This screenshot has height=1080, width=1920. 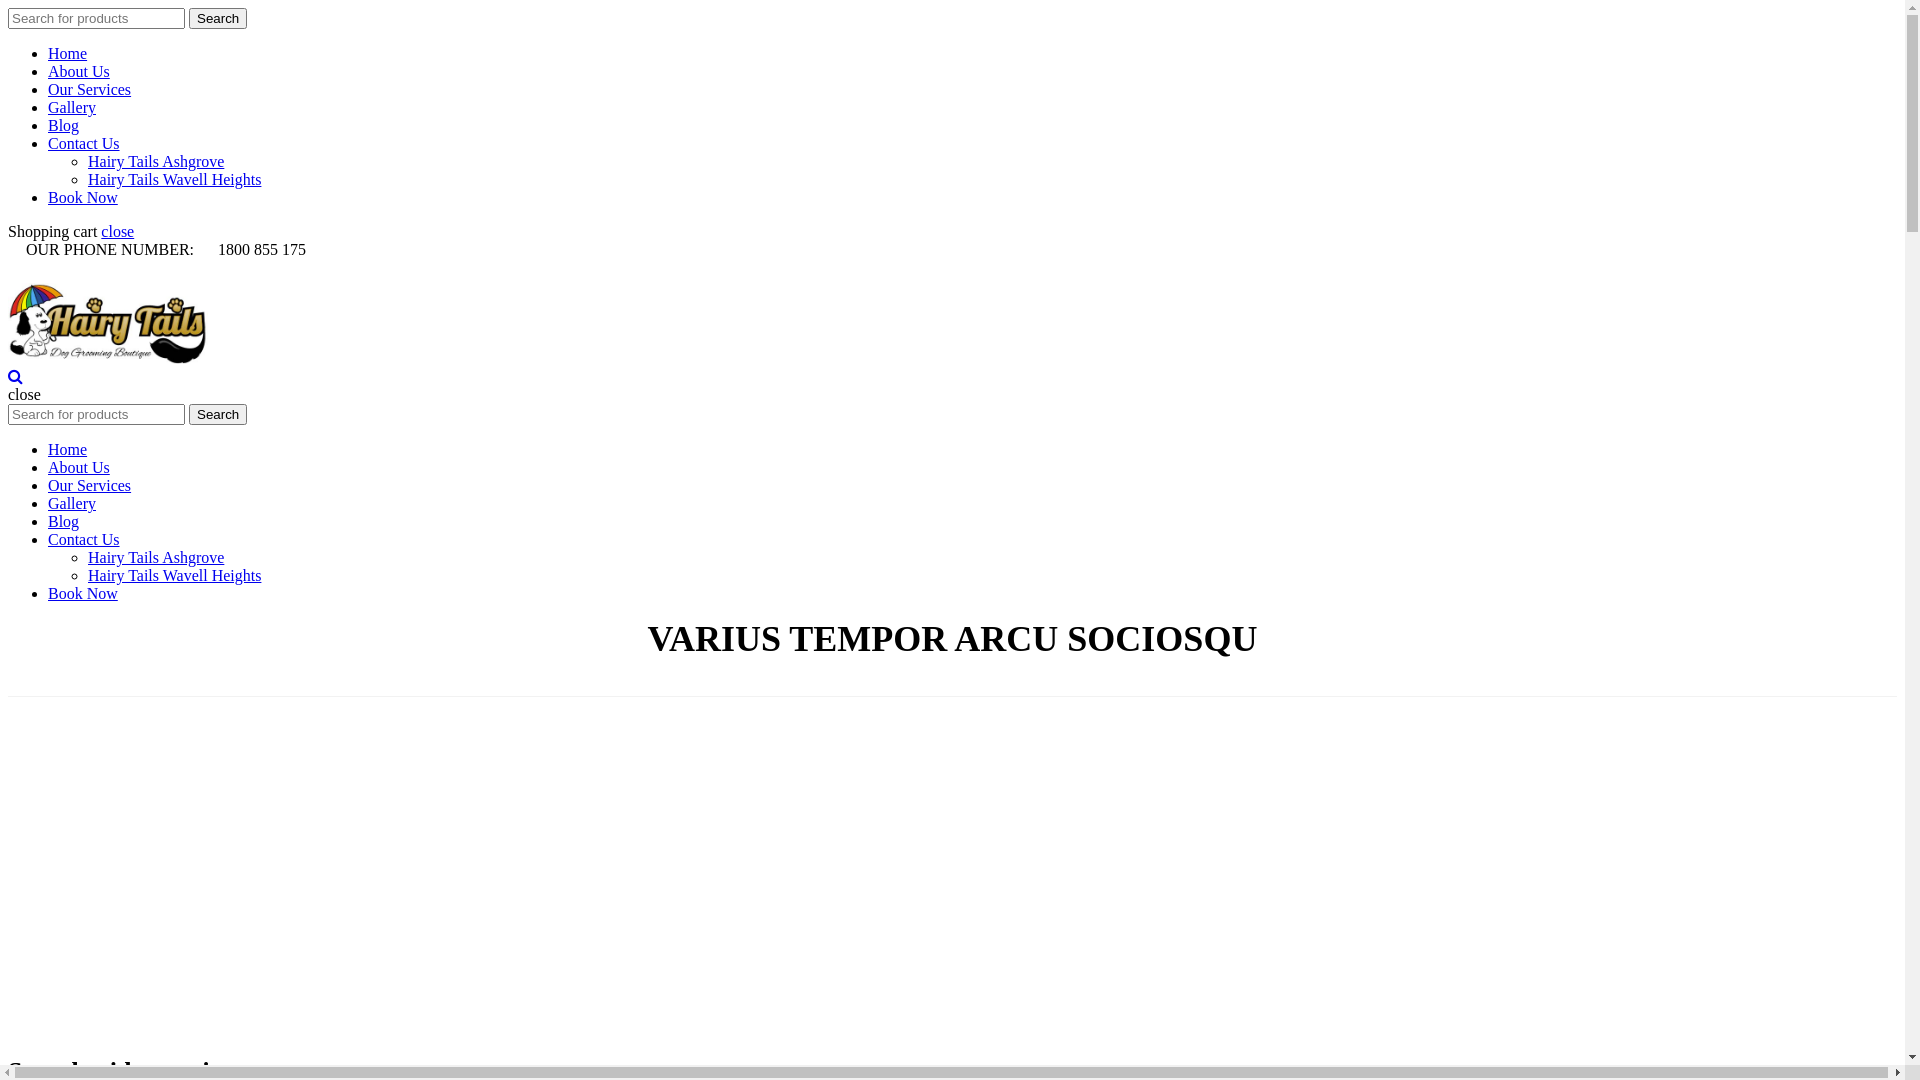 I want to click on close, so click(x=118, y=232).